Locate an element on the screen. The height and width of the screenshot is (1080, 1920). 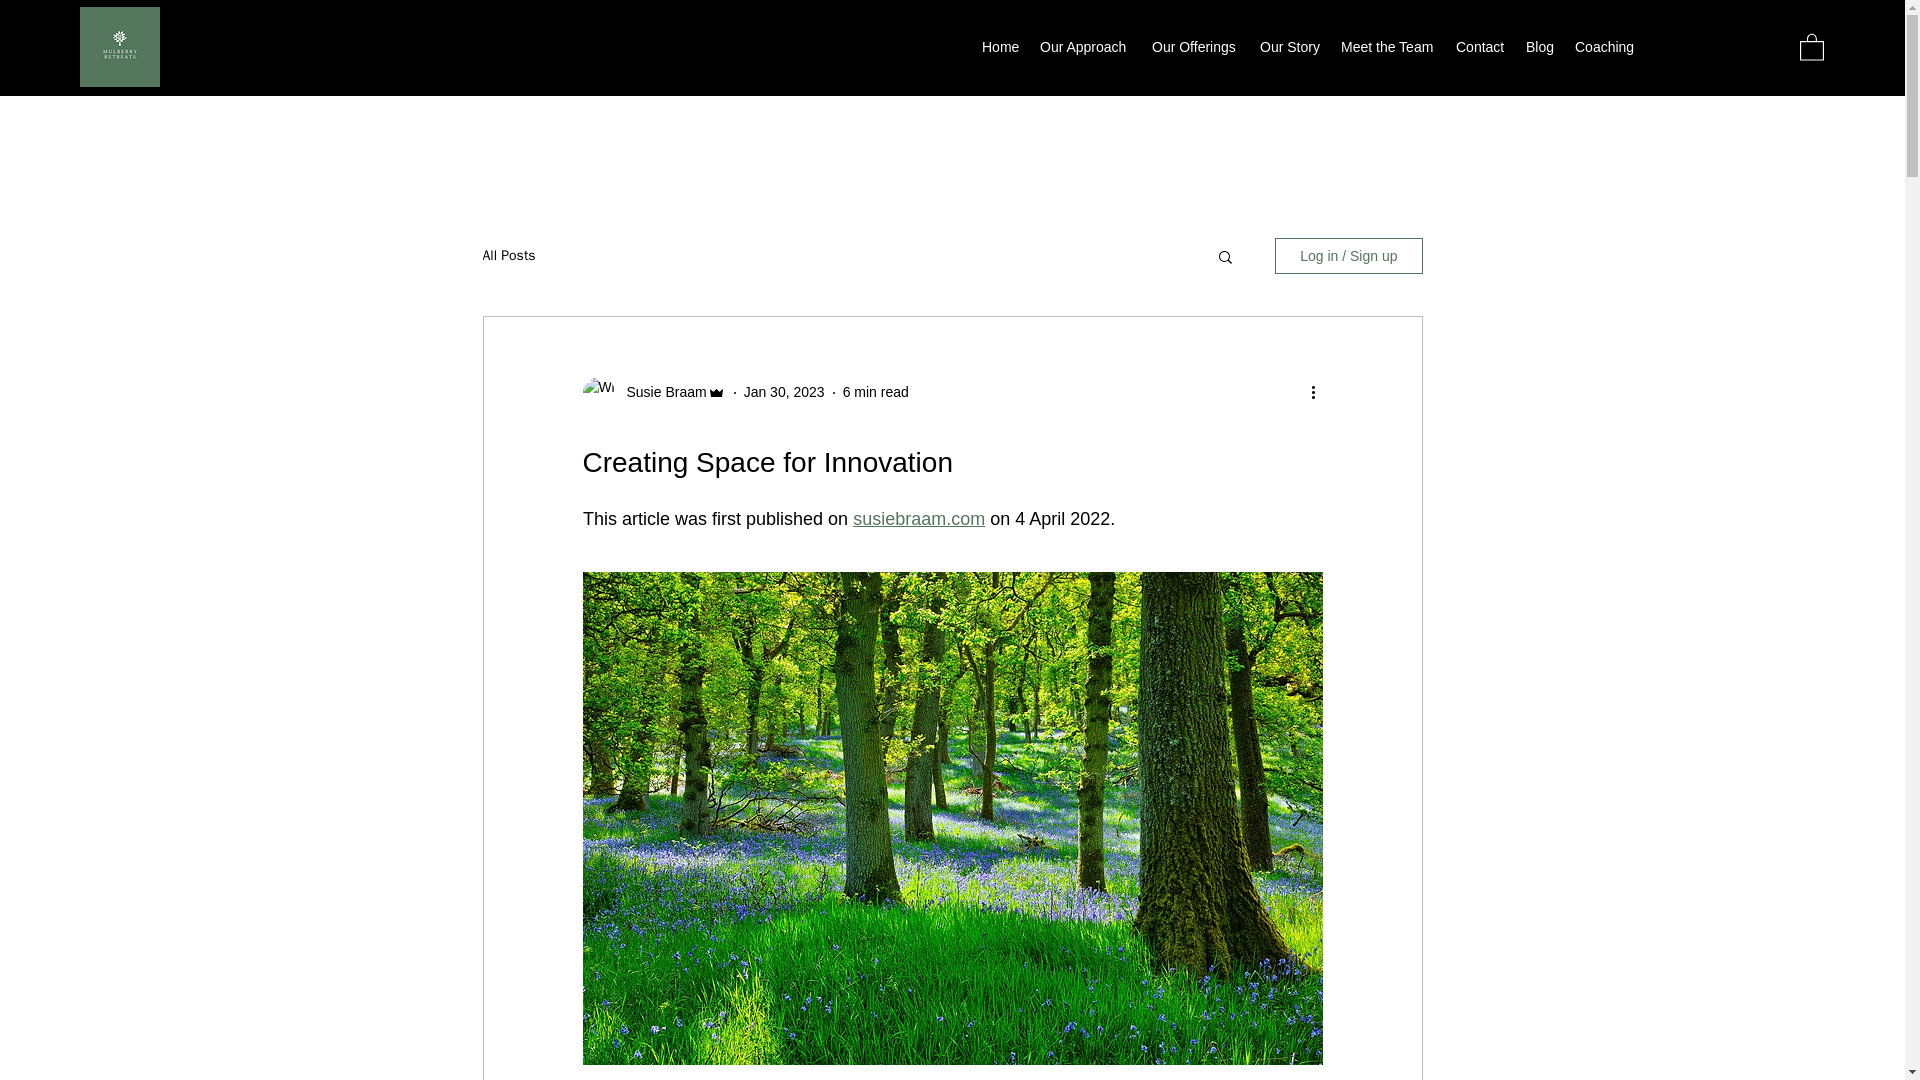
Our Approach is located at coordinates (1086, 46).